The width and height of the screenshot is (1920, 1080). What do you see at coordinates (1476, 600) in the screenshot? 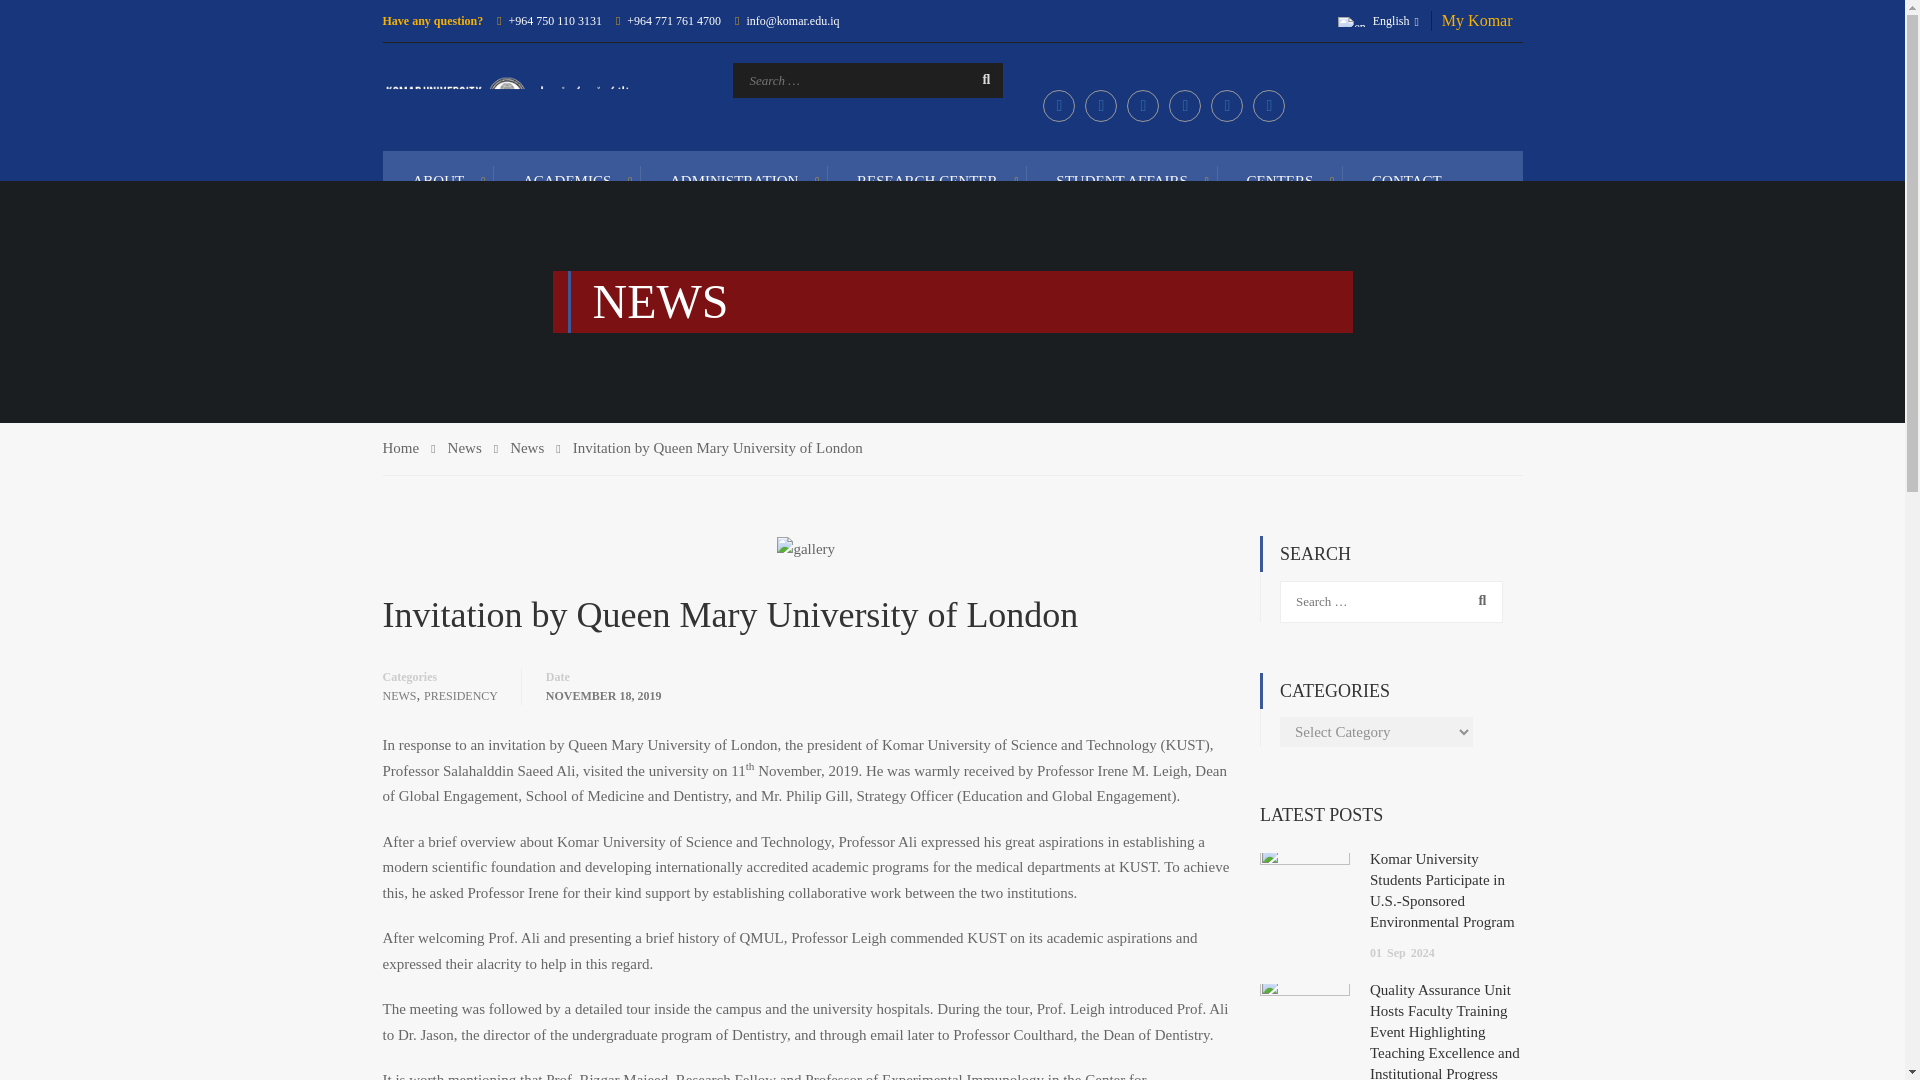
I see `Search` at bounding box center [1476, 600].